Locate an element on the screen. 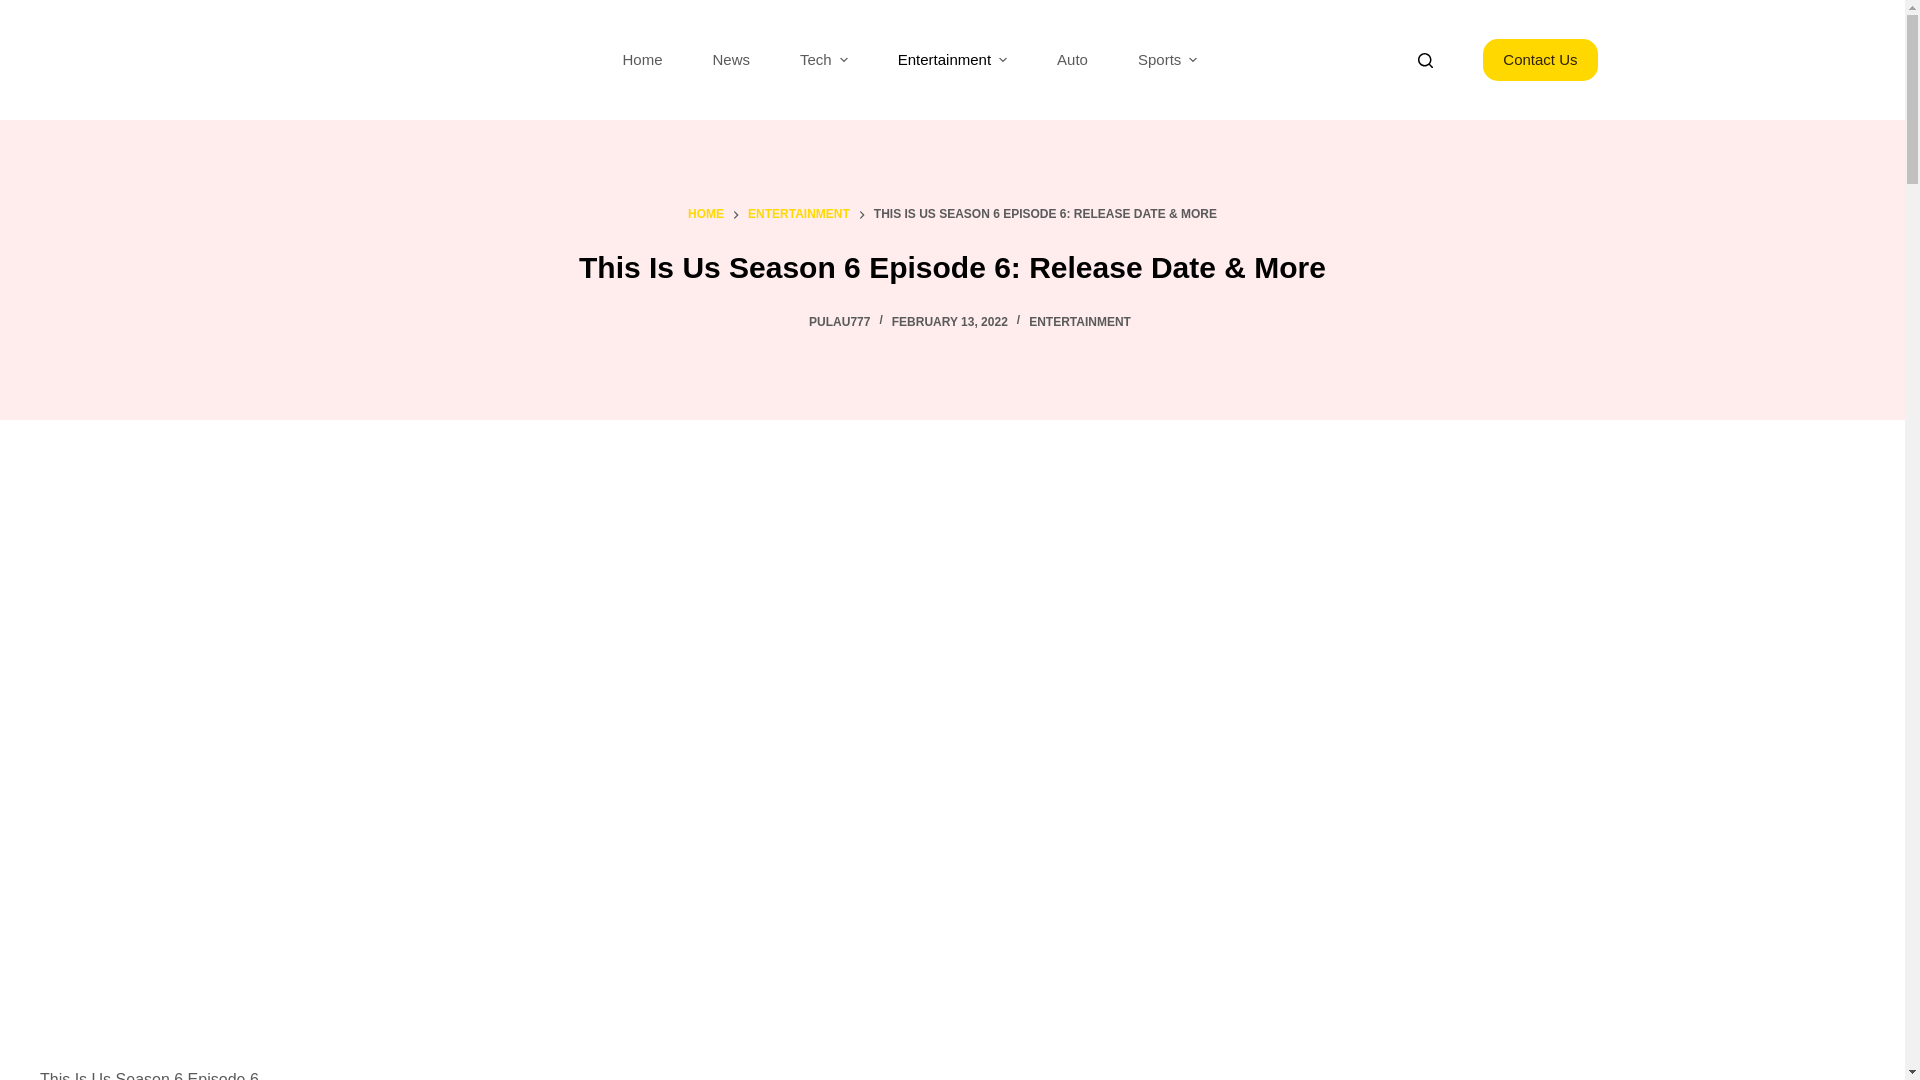 The width and height of the screenshot is (1920, 1080). Sports is located at coordinates (1167, 60).